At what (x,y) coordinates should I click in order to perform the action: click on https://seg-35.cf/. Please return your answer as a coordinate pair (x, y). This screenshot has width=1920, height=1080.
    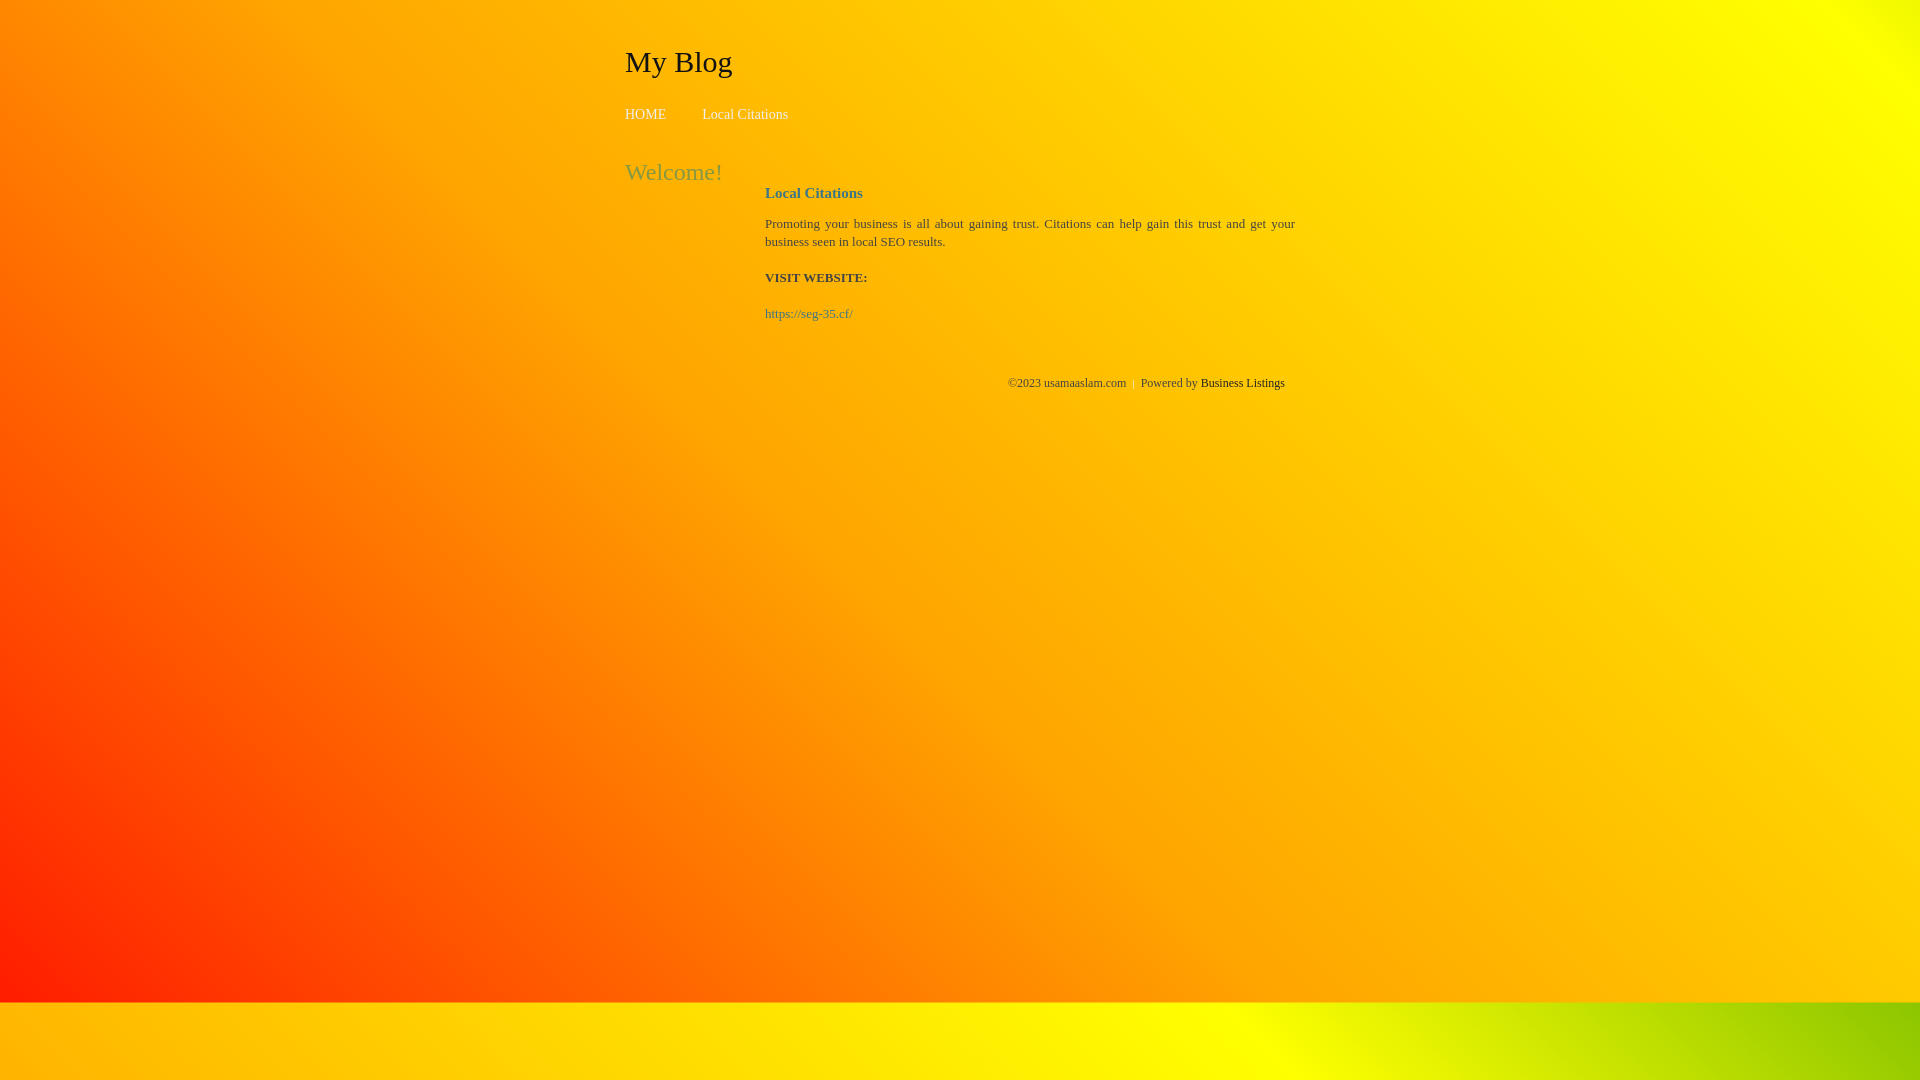
    Looking at the image, I should click on (809, 314).